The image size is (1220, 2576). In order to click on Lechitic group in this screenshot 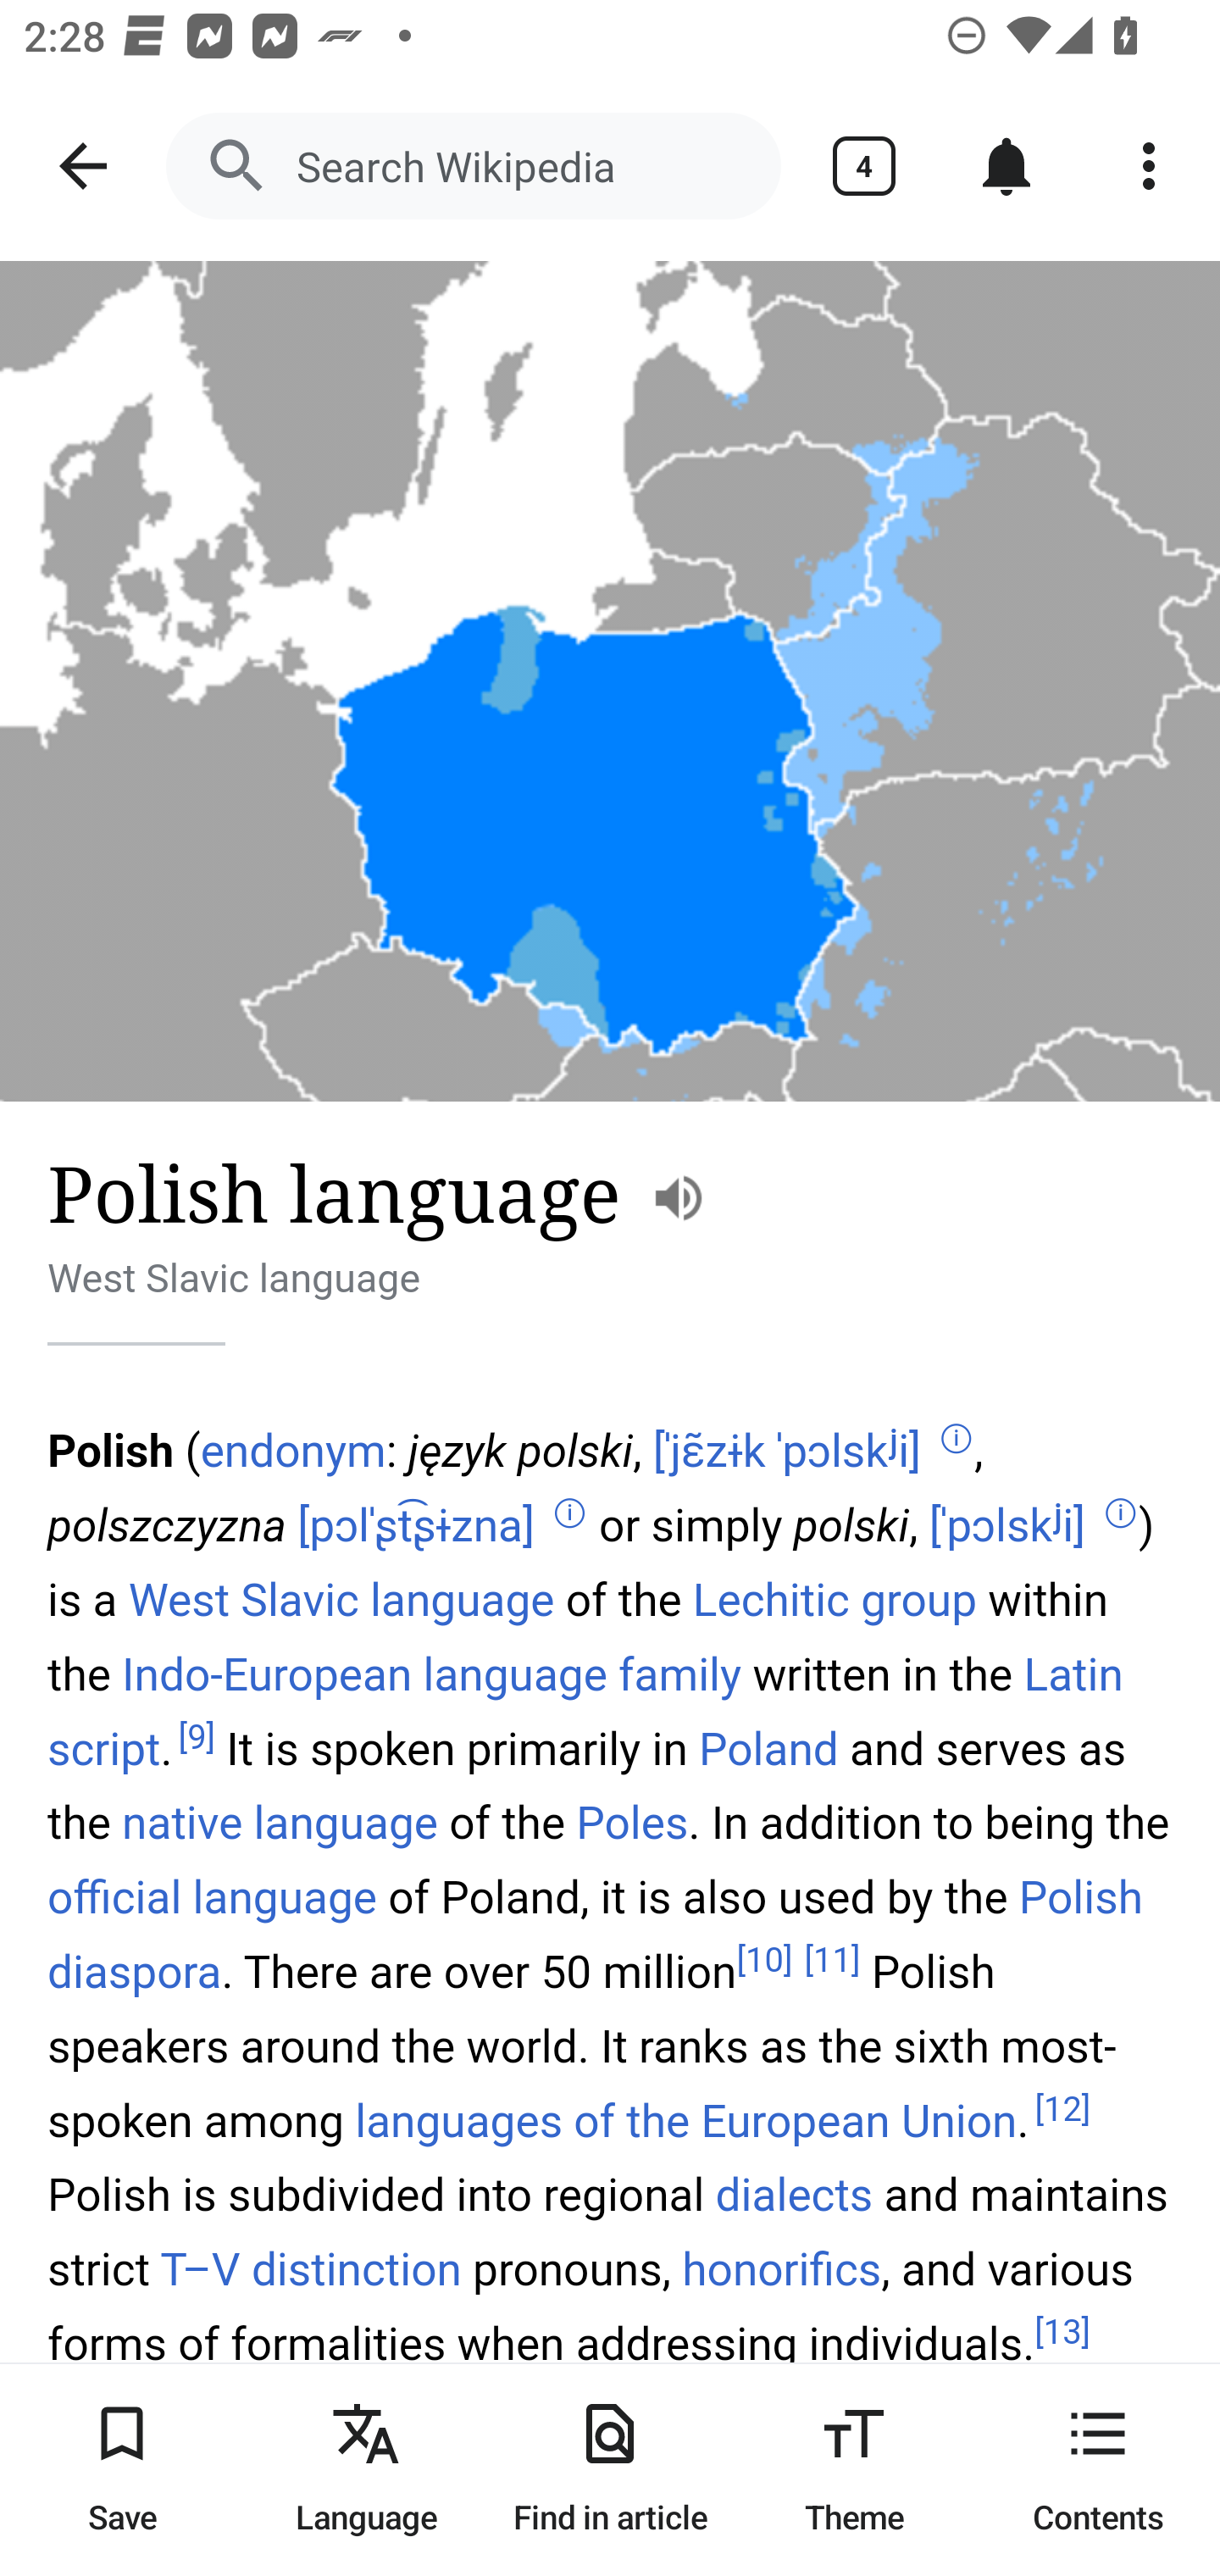, I will do `click(834, 1600)`.